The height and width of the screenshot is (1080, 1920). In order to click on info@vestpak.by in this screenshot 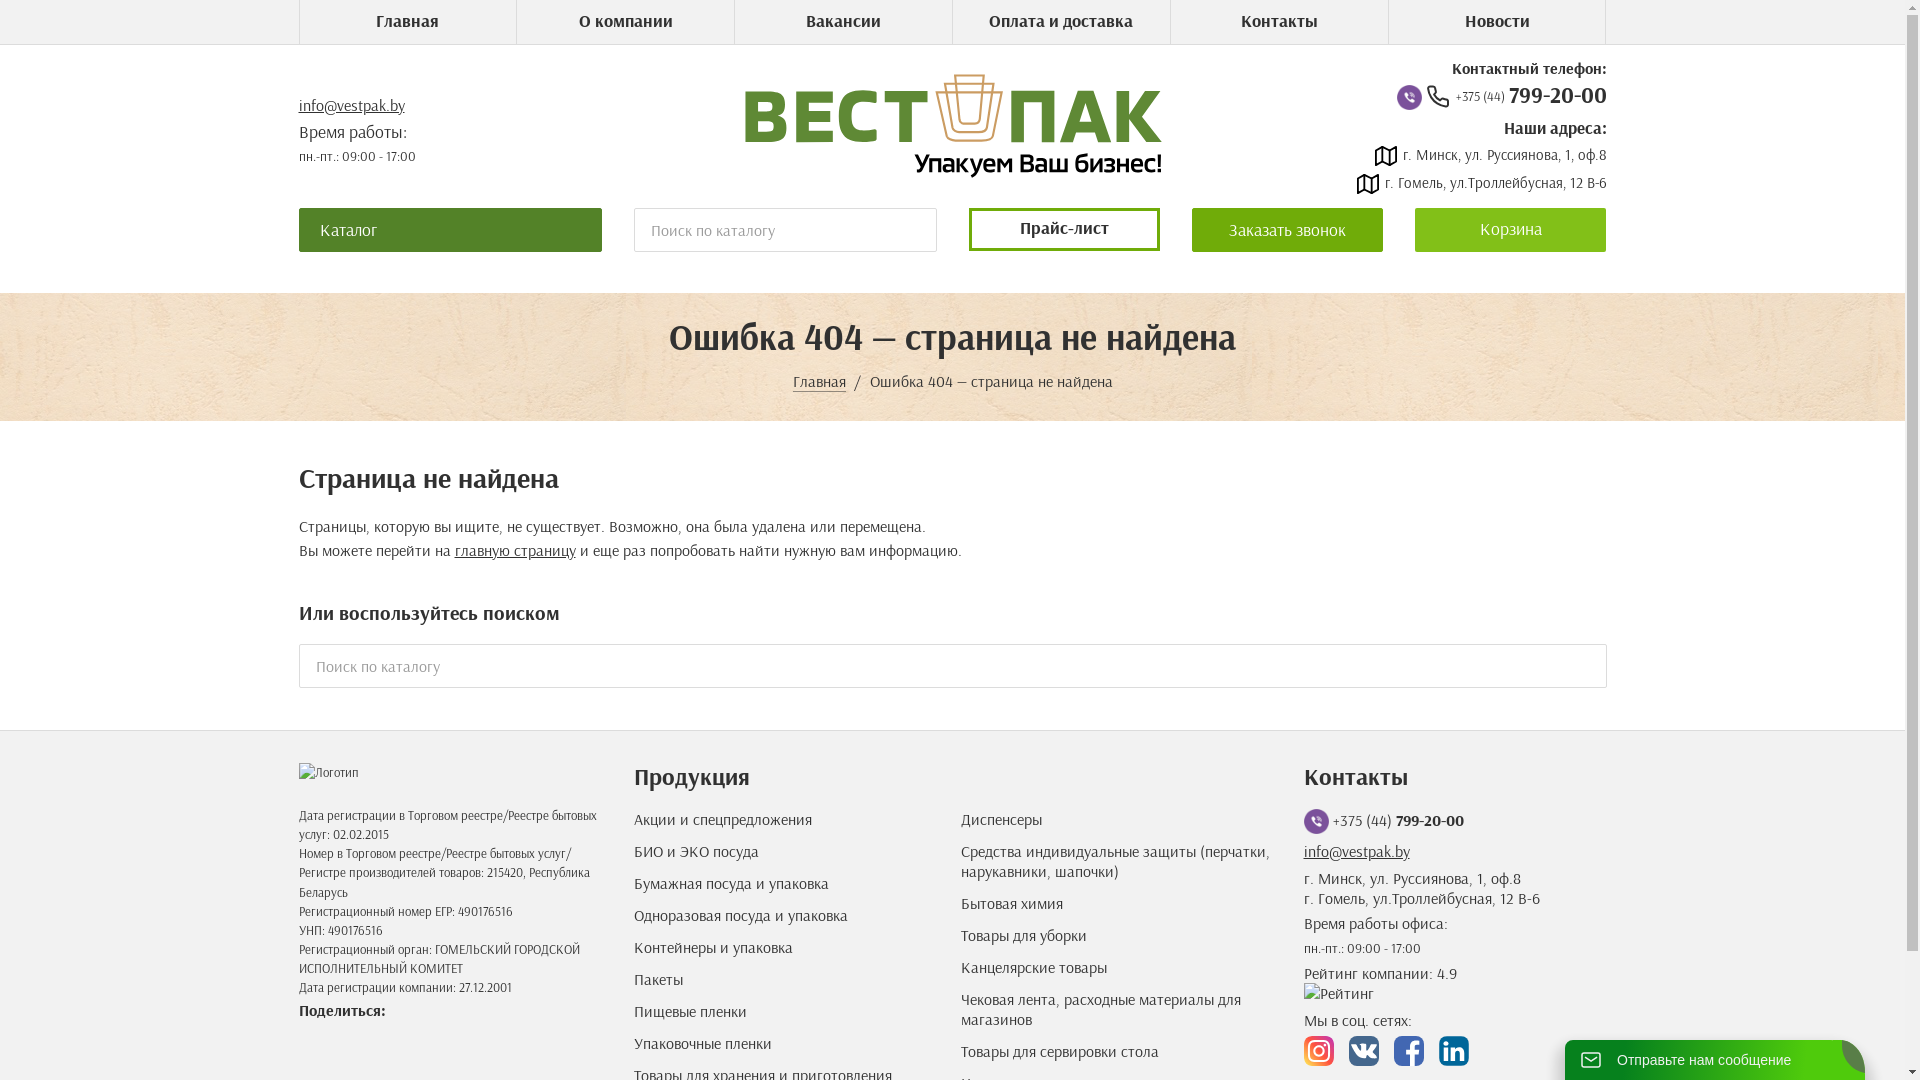, I will do `click(351, 105)`.